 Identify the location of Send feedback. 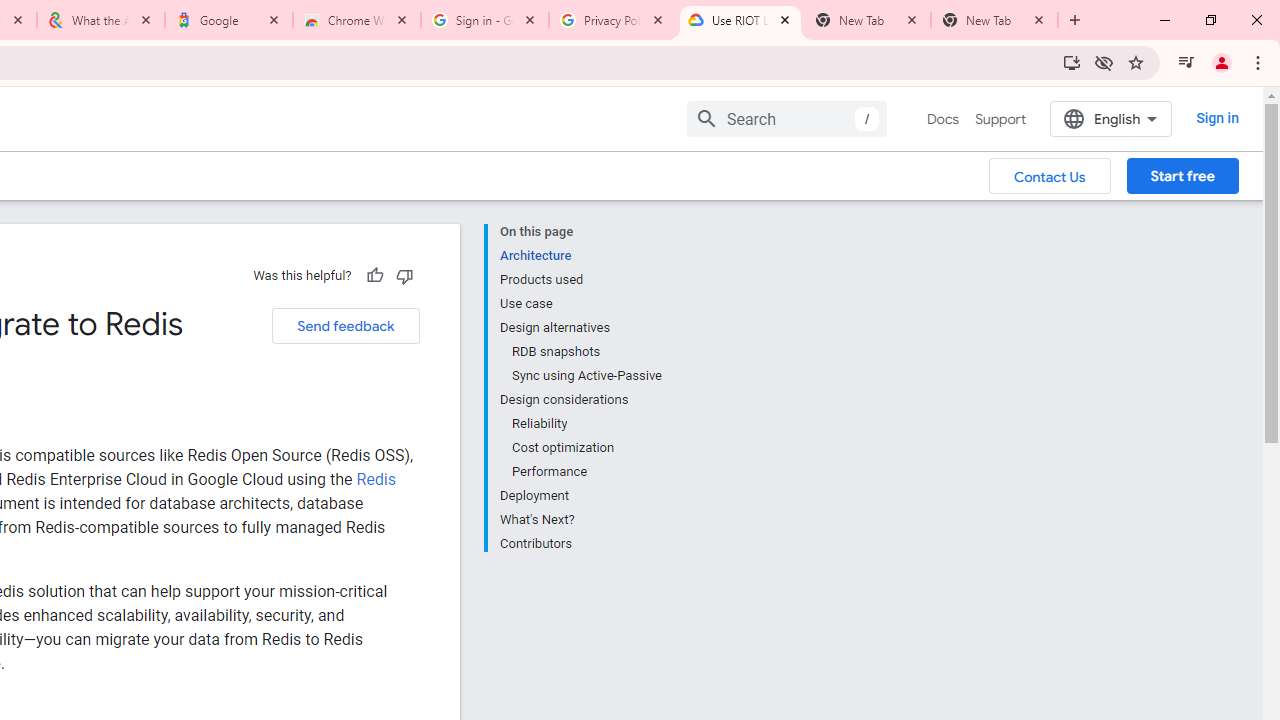
(345, 326).